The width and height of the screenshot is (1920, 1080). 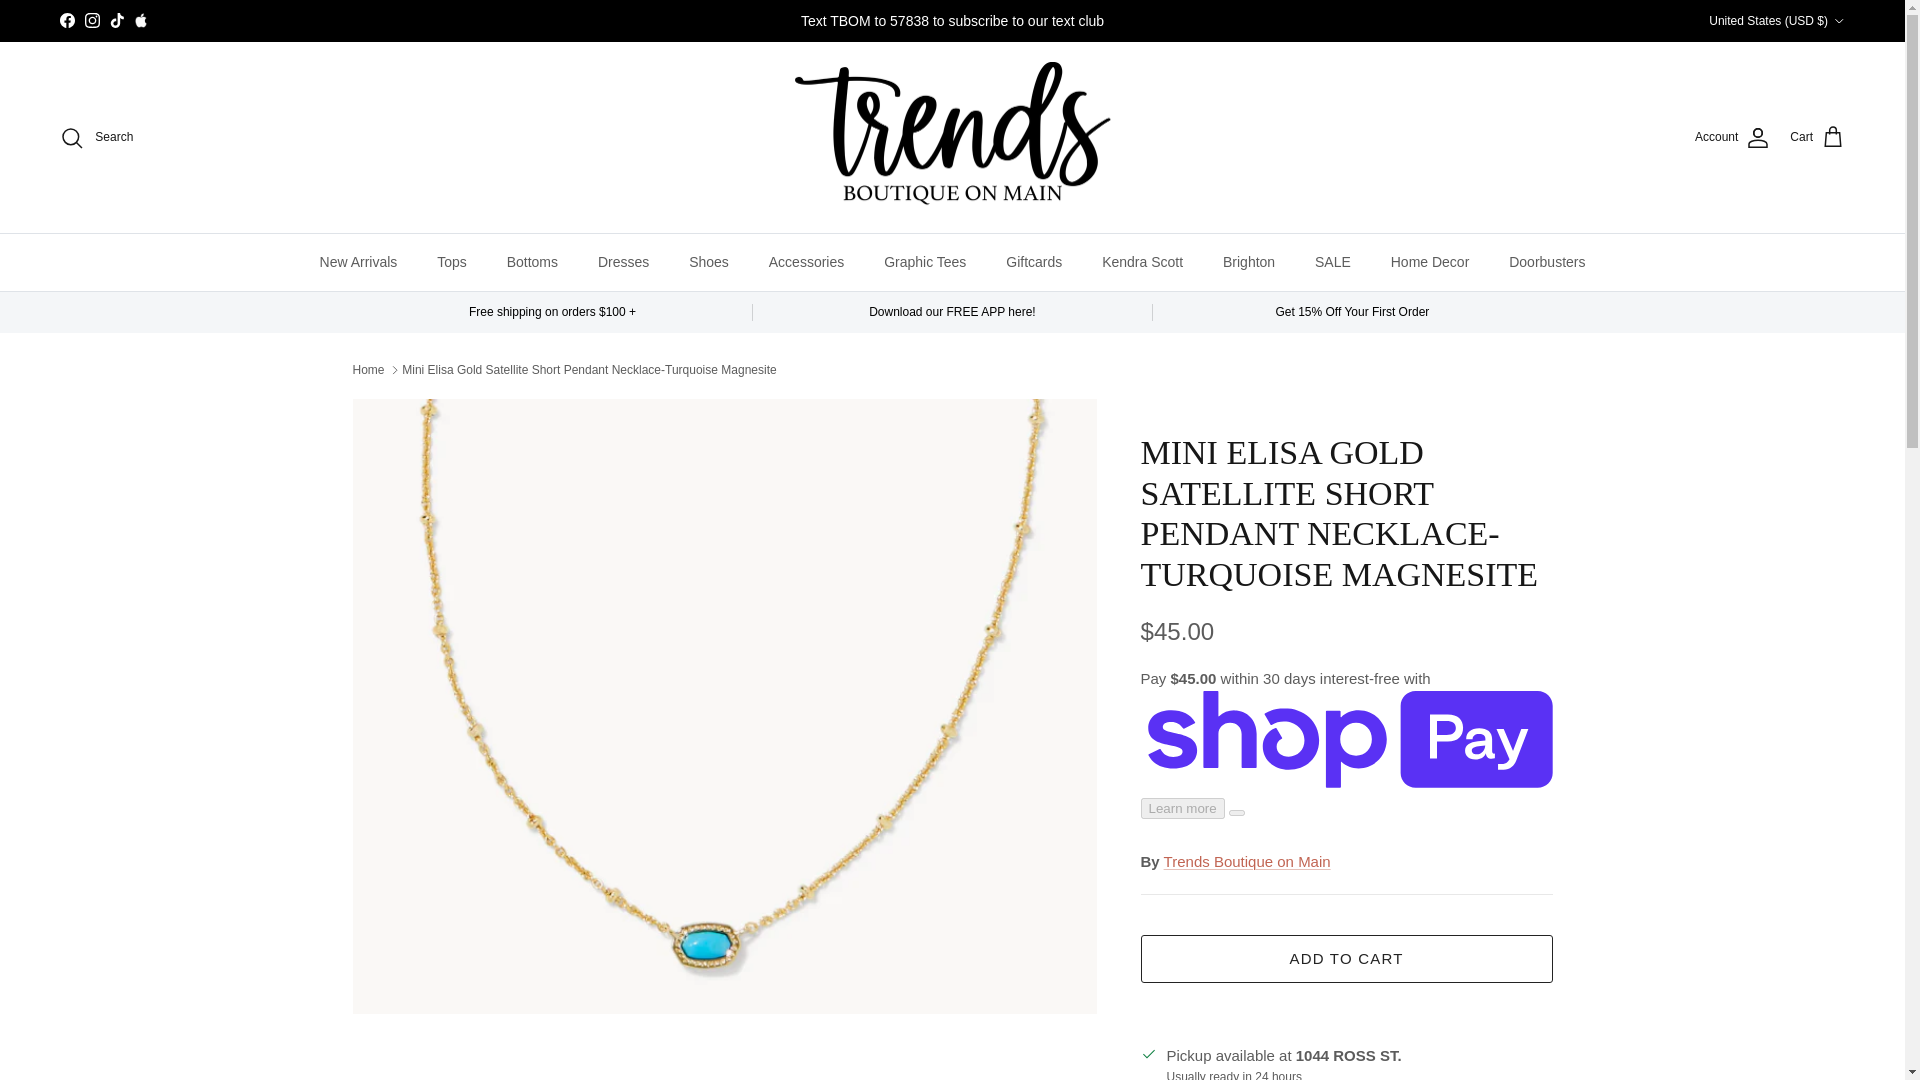 I want to click on Bottoms, so click(x=532, y=262).